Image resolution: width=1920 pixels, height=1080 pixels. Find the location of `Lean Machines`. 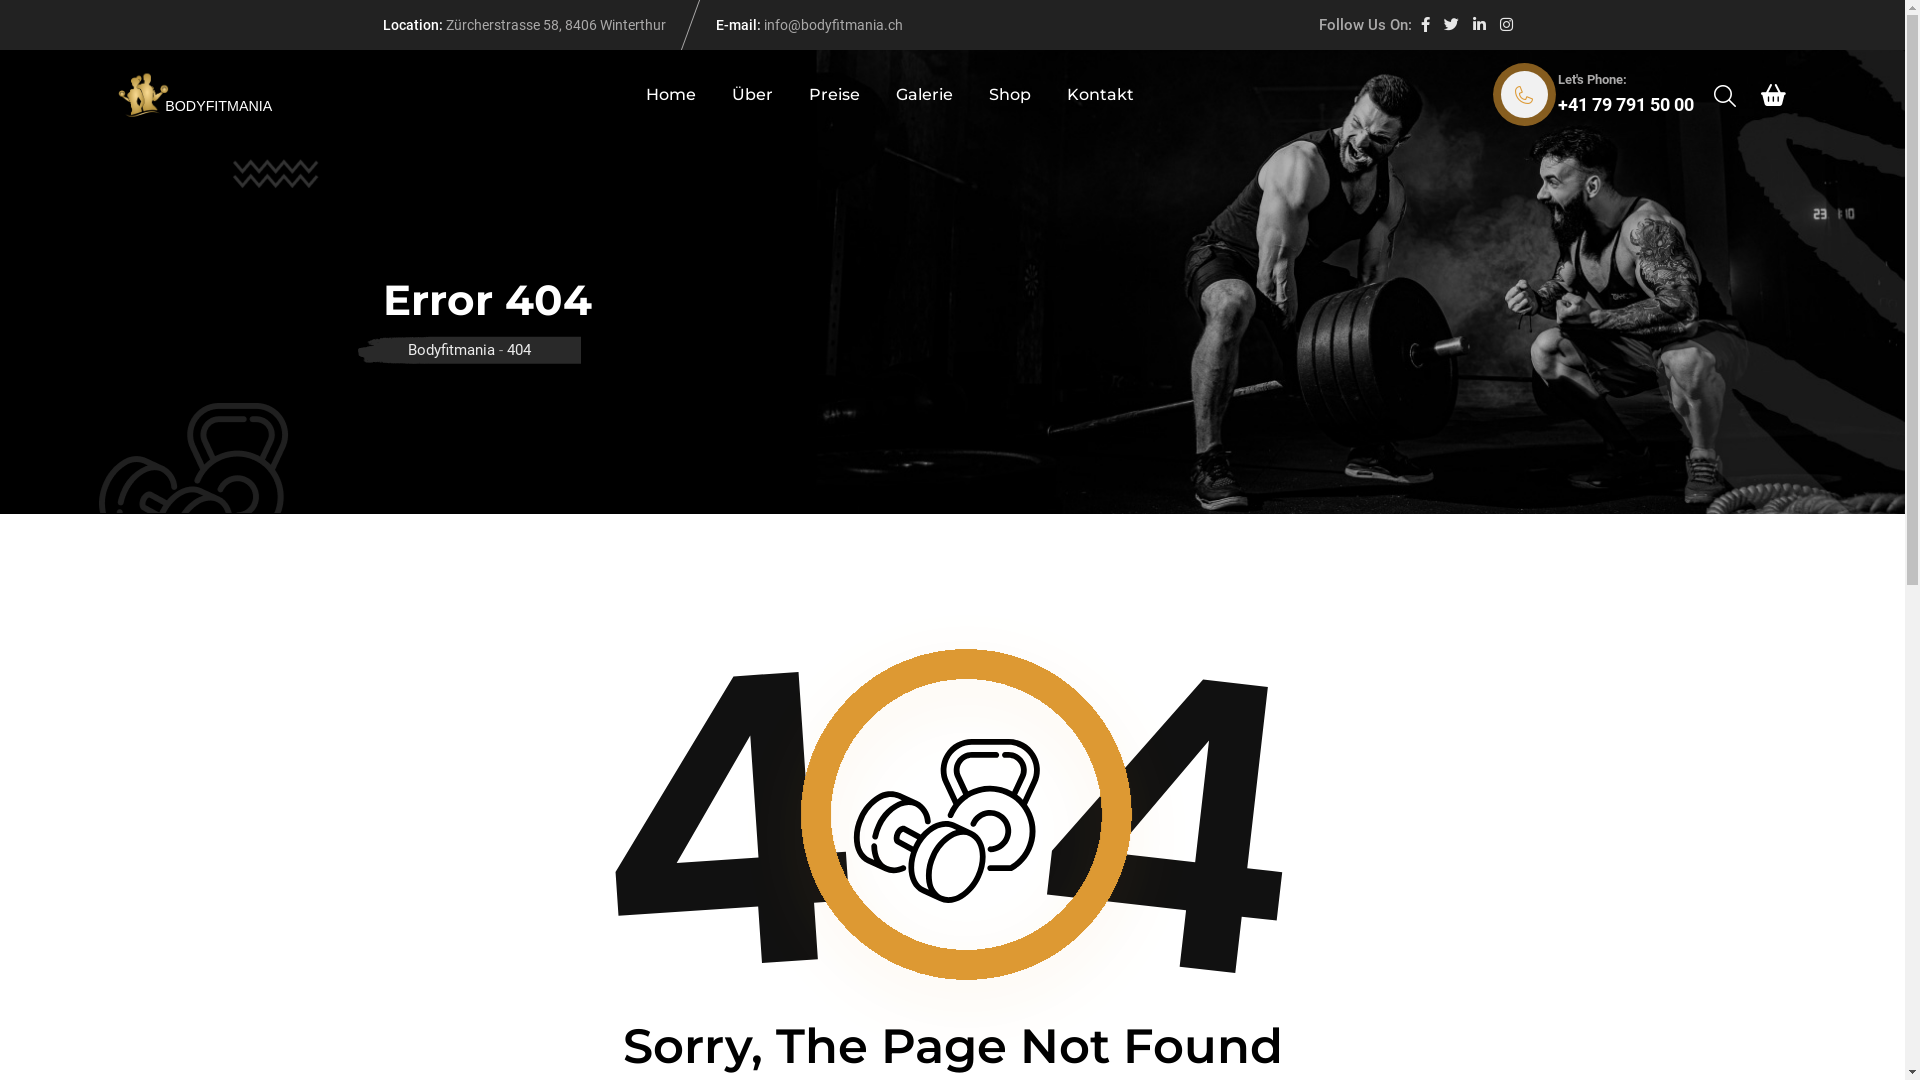

Lean Machines is located at coordinates (728, 773).